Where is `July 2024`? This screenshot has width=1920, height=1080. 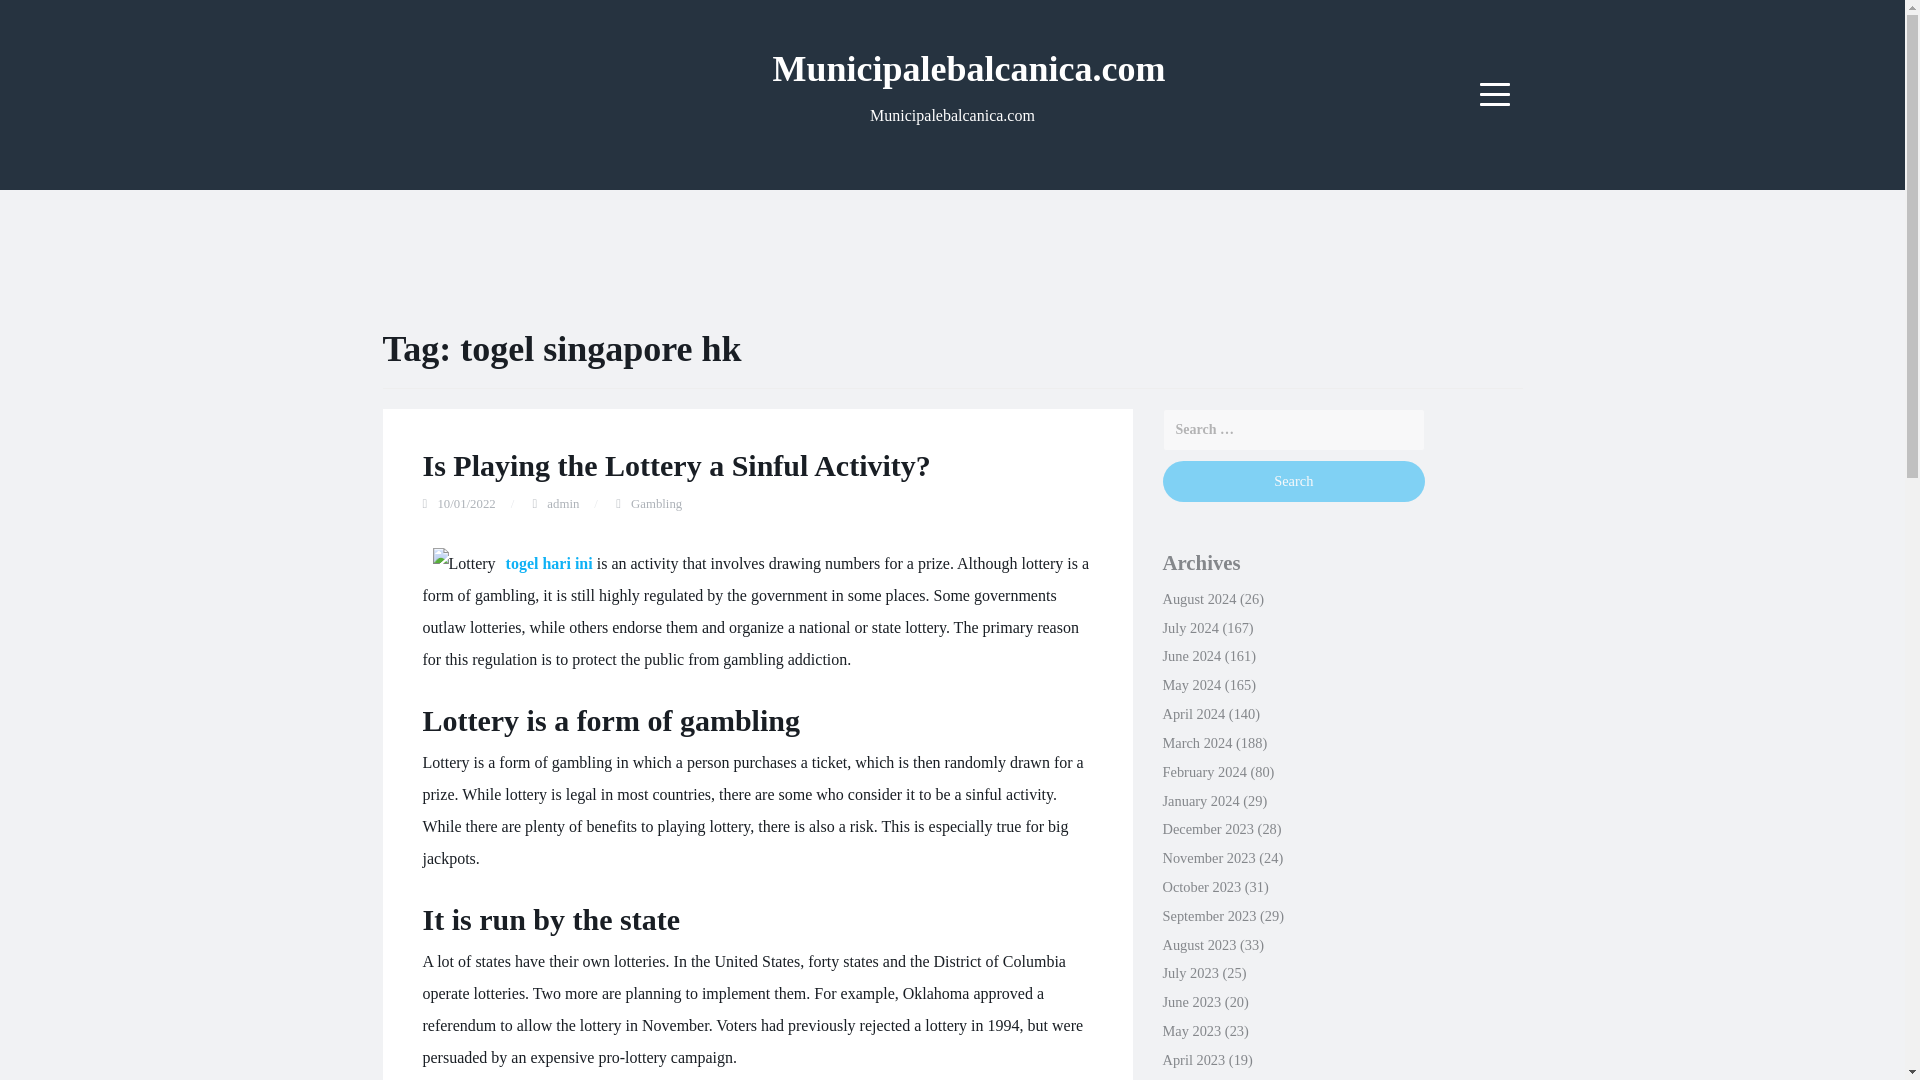 July 2024 is located at coordinates (1189, 628).